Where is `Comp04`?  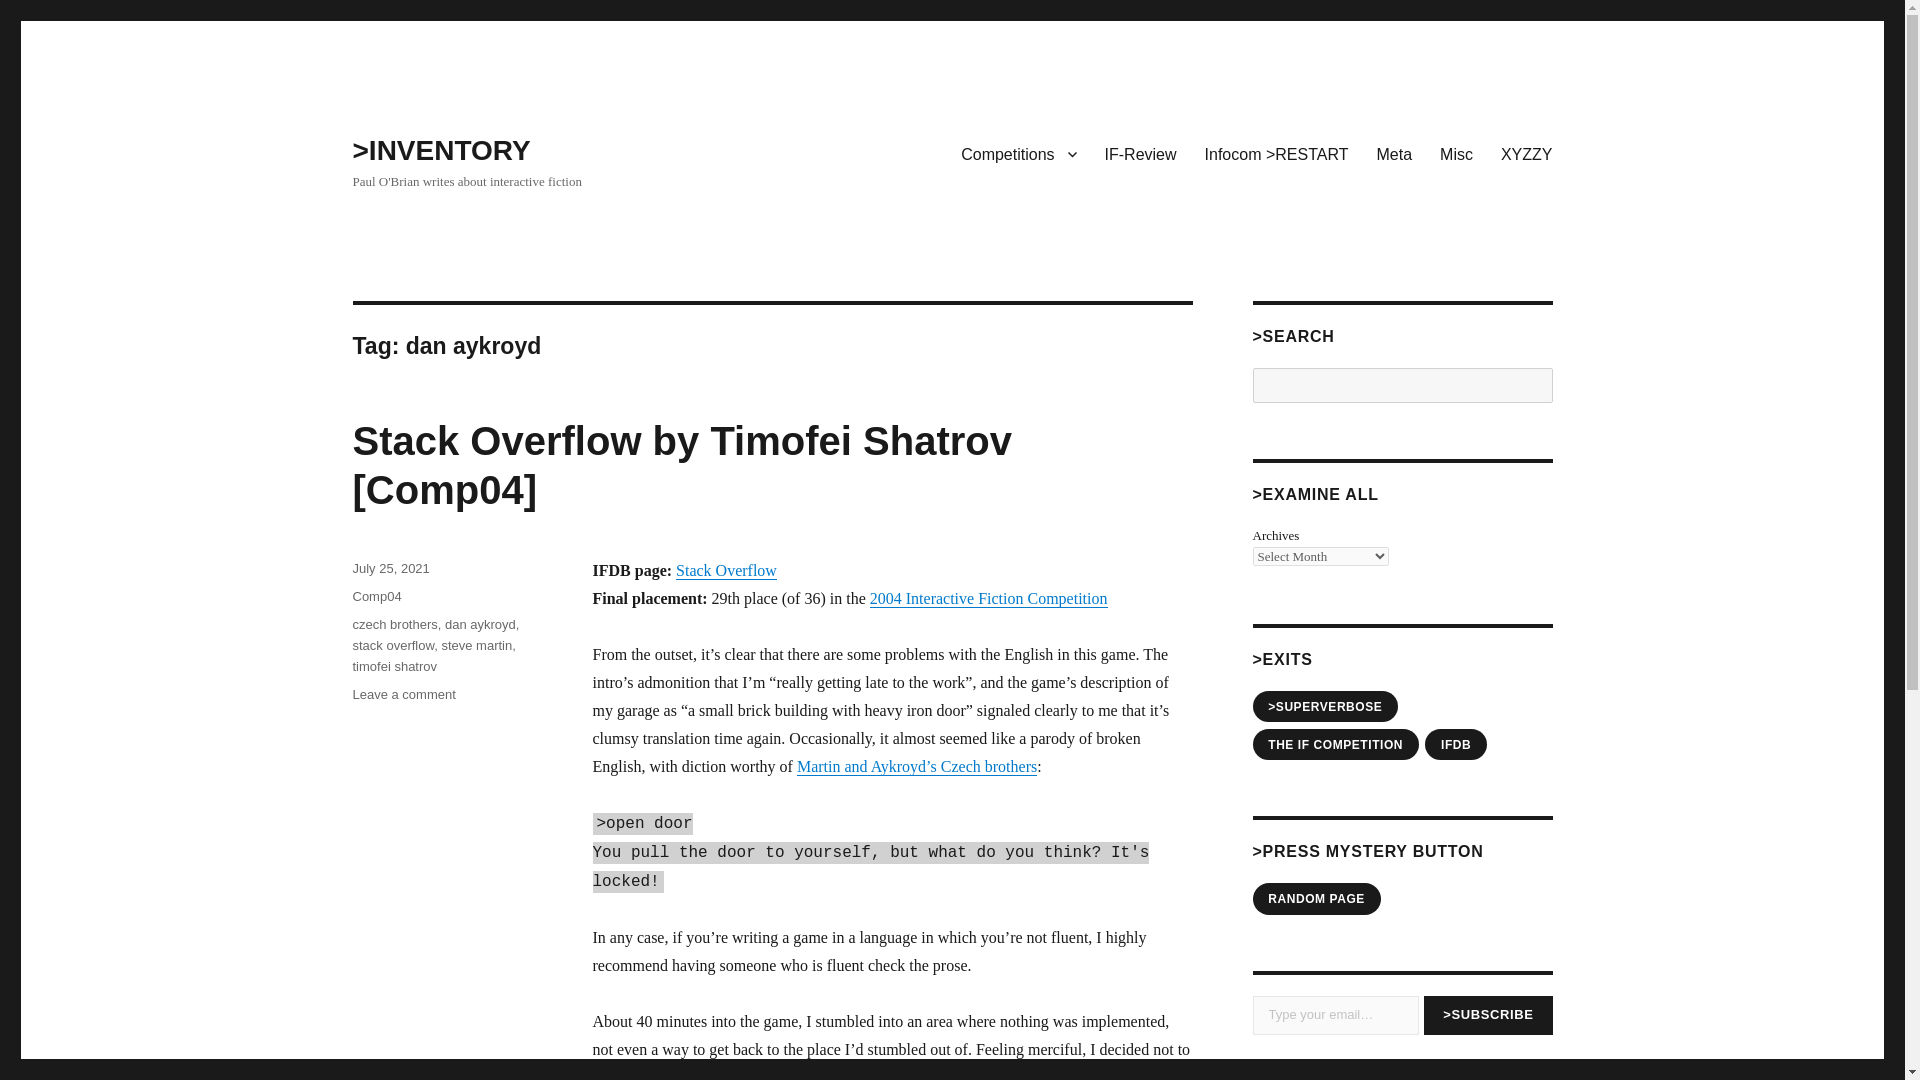
Comp04 is located at coordinates (376, 596).